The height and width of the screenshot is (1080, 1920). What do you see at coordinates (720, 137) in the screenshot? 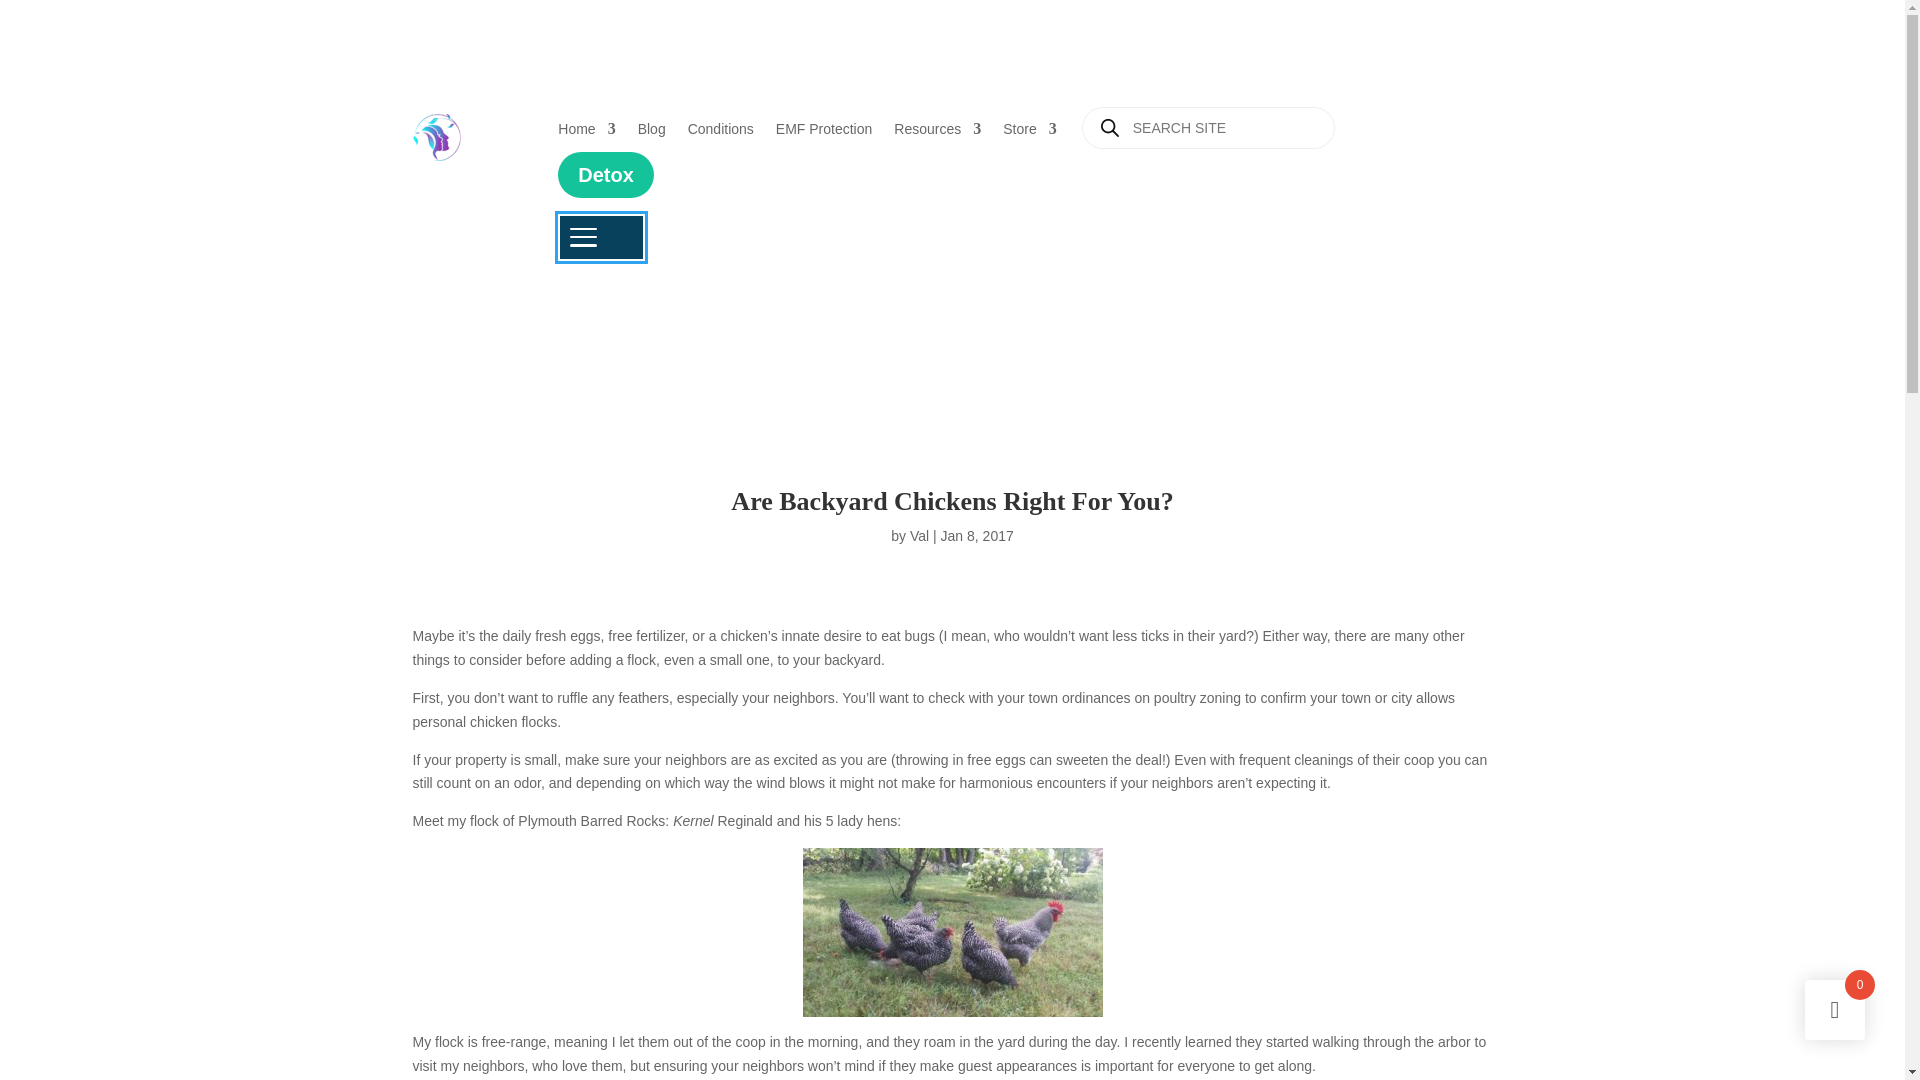
I see `Conditions` at bounding box center [720, 137].